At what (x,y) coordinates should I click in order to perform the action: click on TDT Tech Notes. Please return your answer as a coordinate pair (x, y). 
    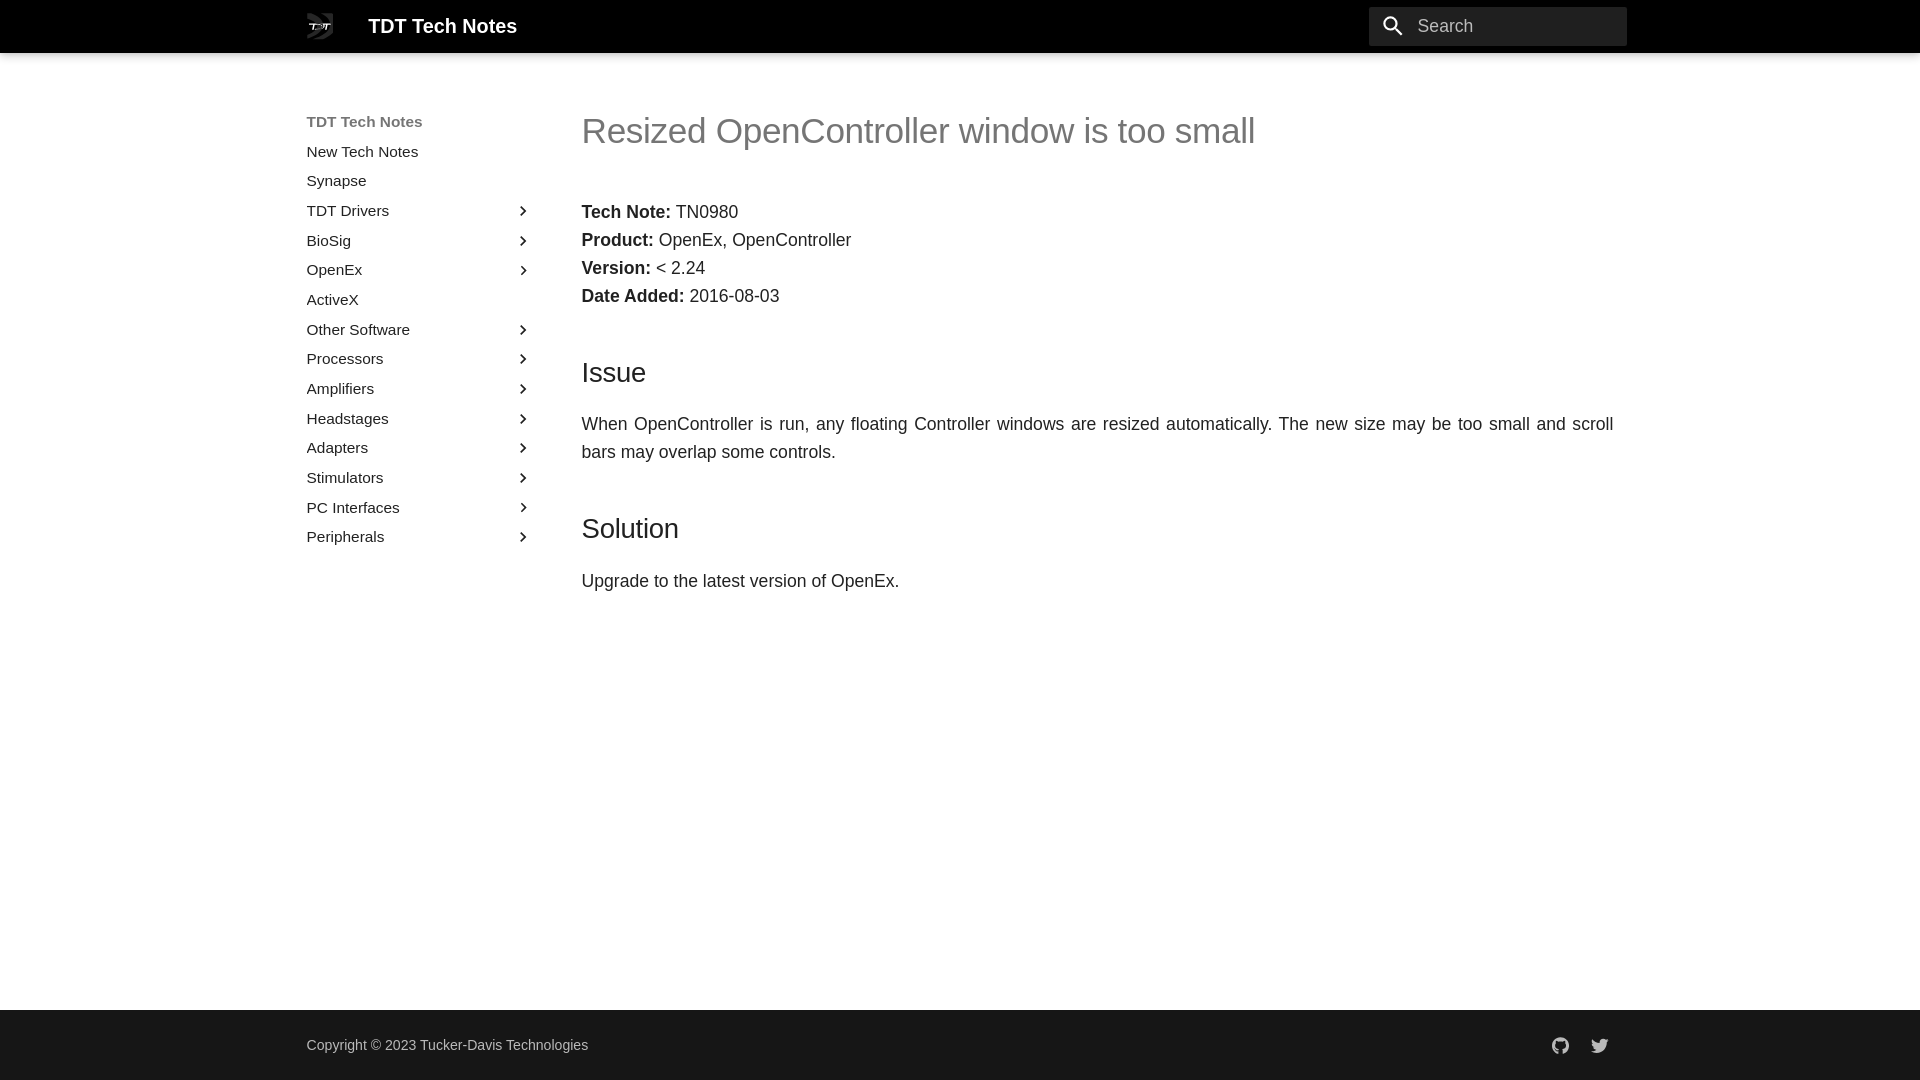
    Looking at the image, I should click on (319, 26).